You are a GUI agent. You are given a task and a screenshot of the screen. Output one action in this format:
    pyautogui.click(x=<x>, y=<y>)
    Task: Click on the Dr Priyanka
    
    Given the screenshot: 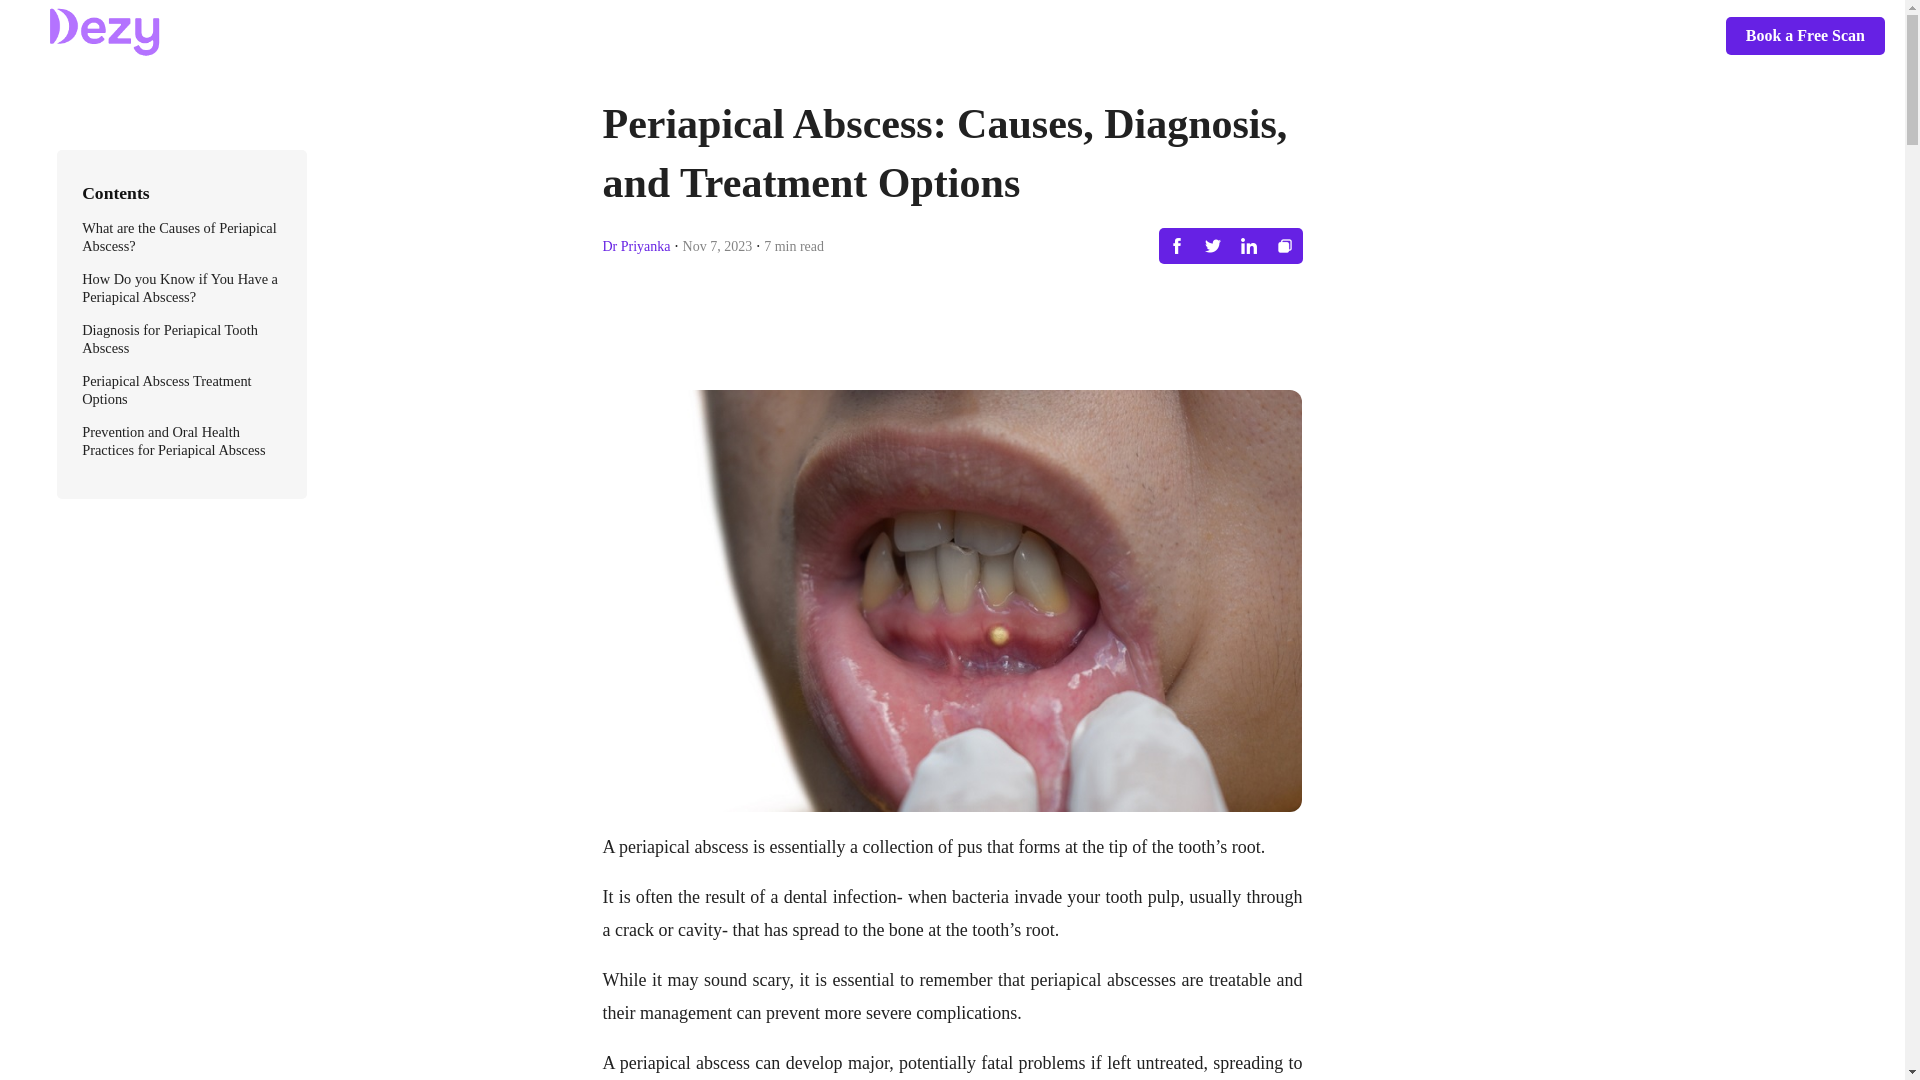 What is the action you would take?
    pyautogui.click(x=636, y=244)
    